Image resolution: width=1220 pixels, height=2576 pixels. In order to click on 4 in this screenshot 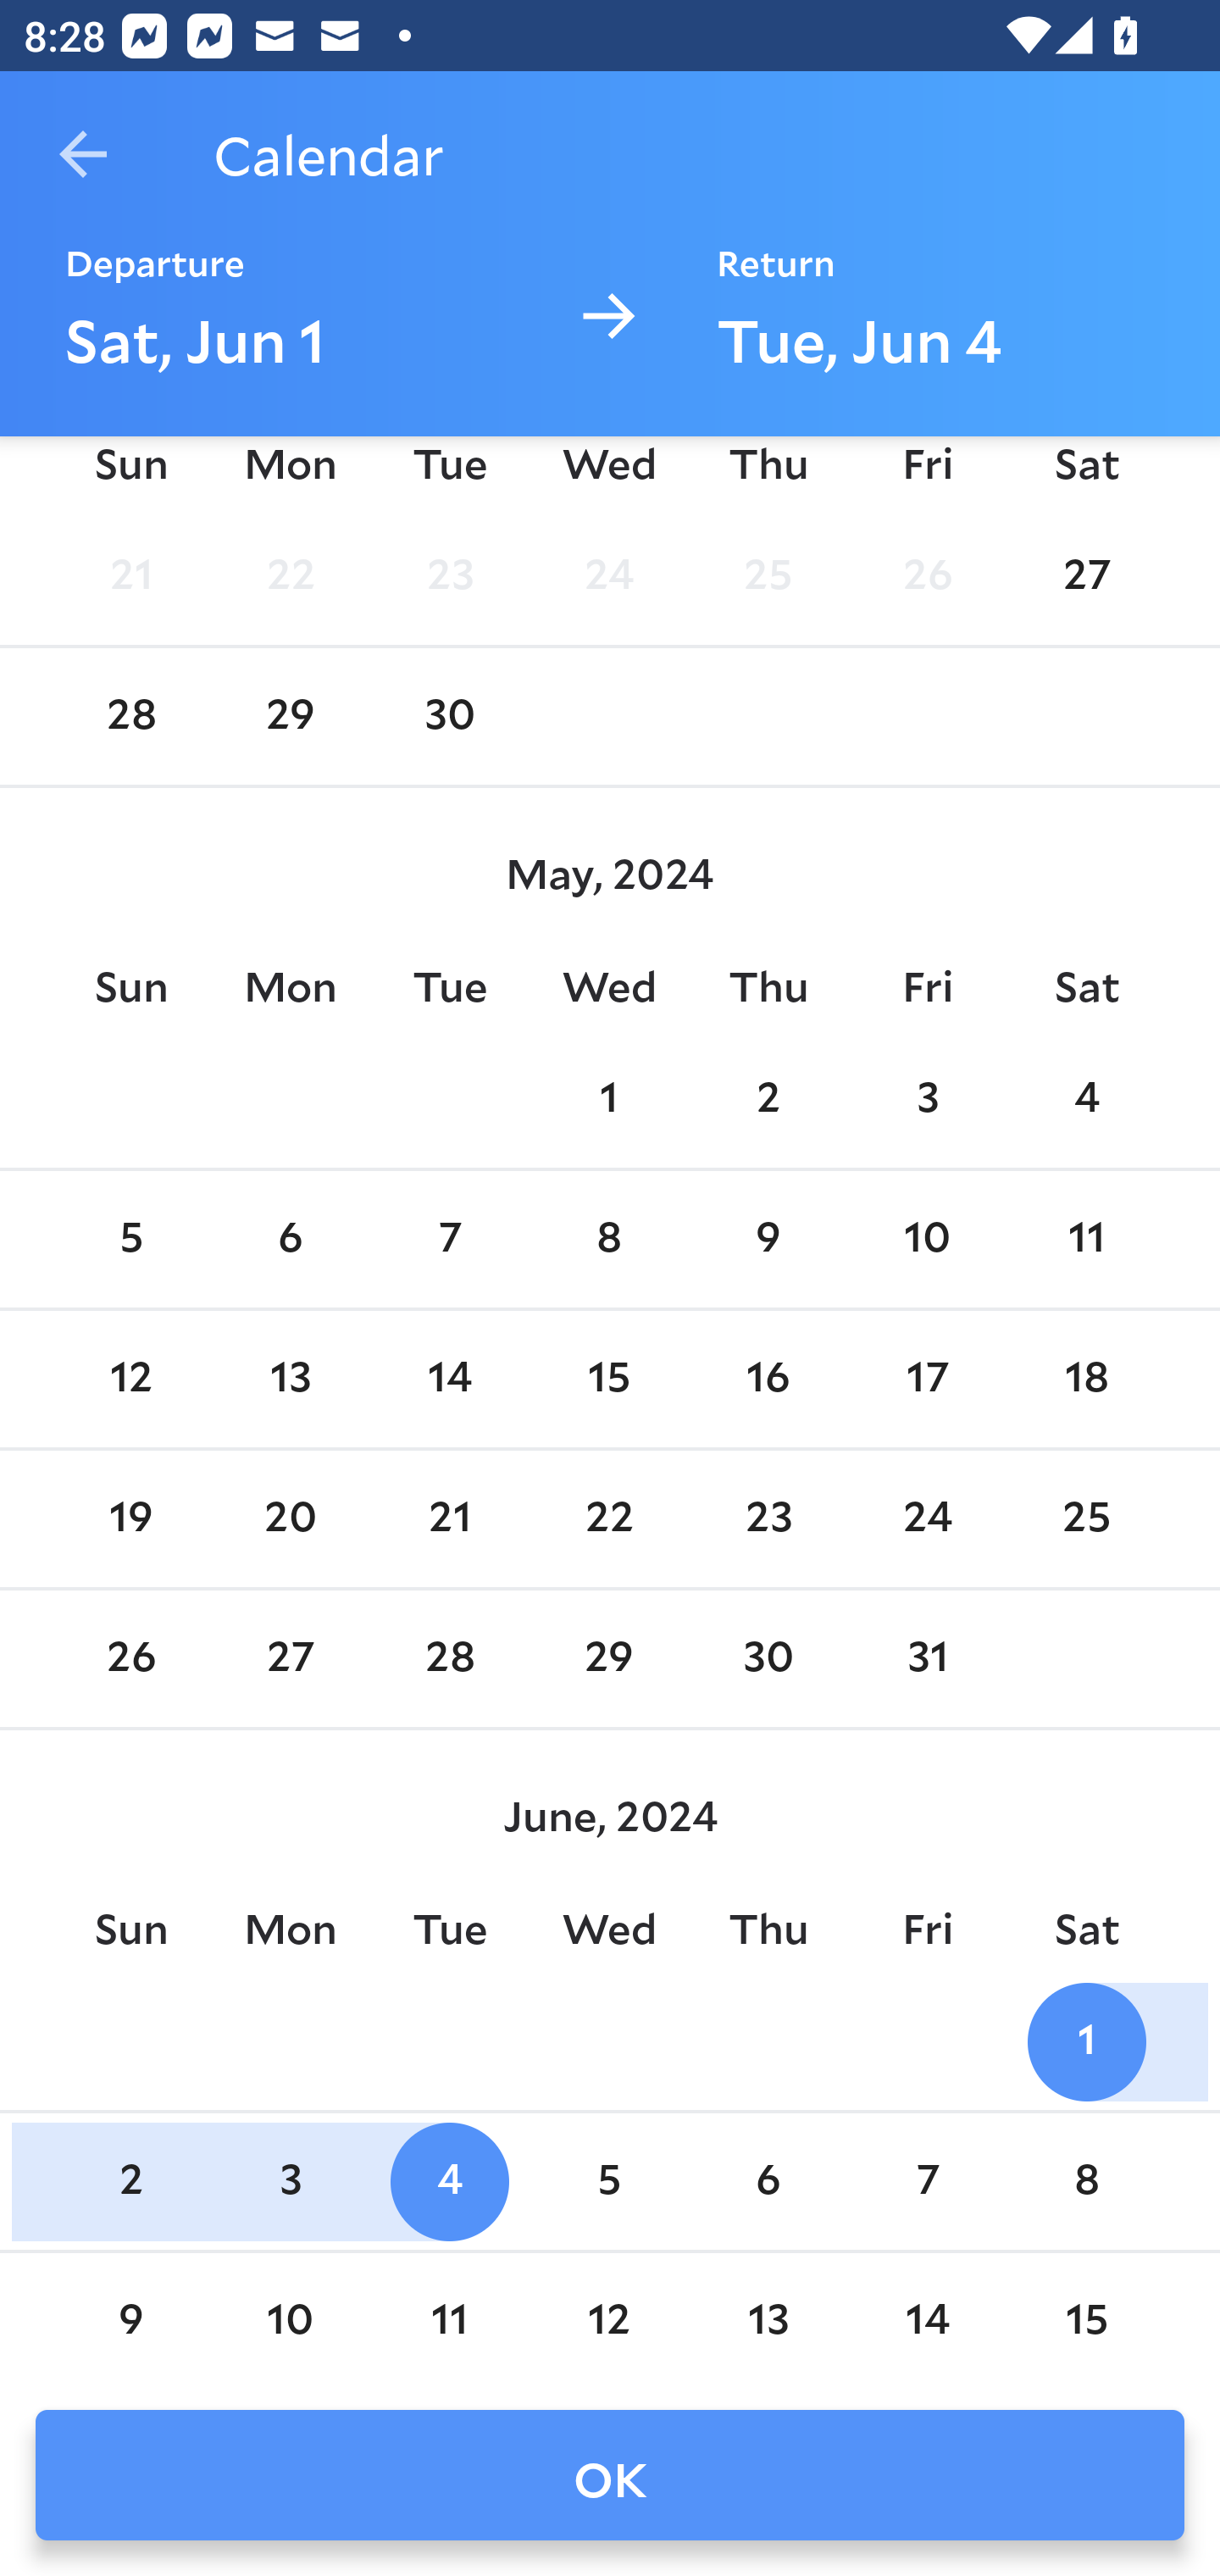, I will do `click(449, 2181)`.